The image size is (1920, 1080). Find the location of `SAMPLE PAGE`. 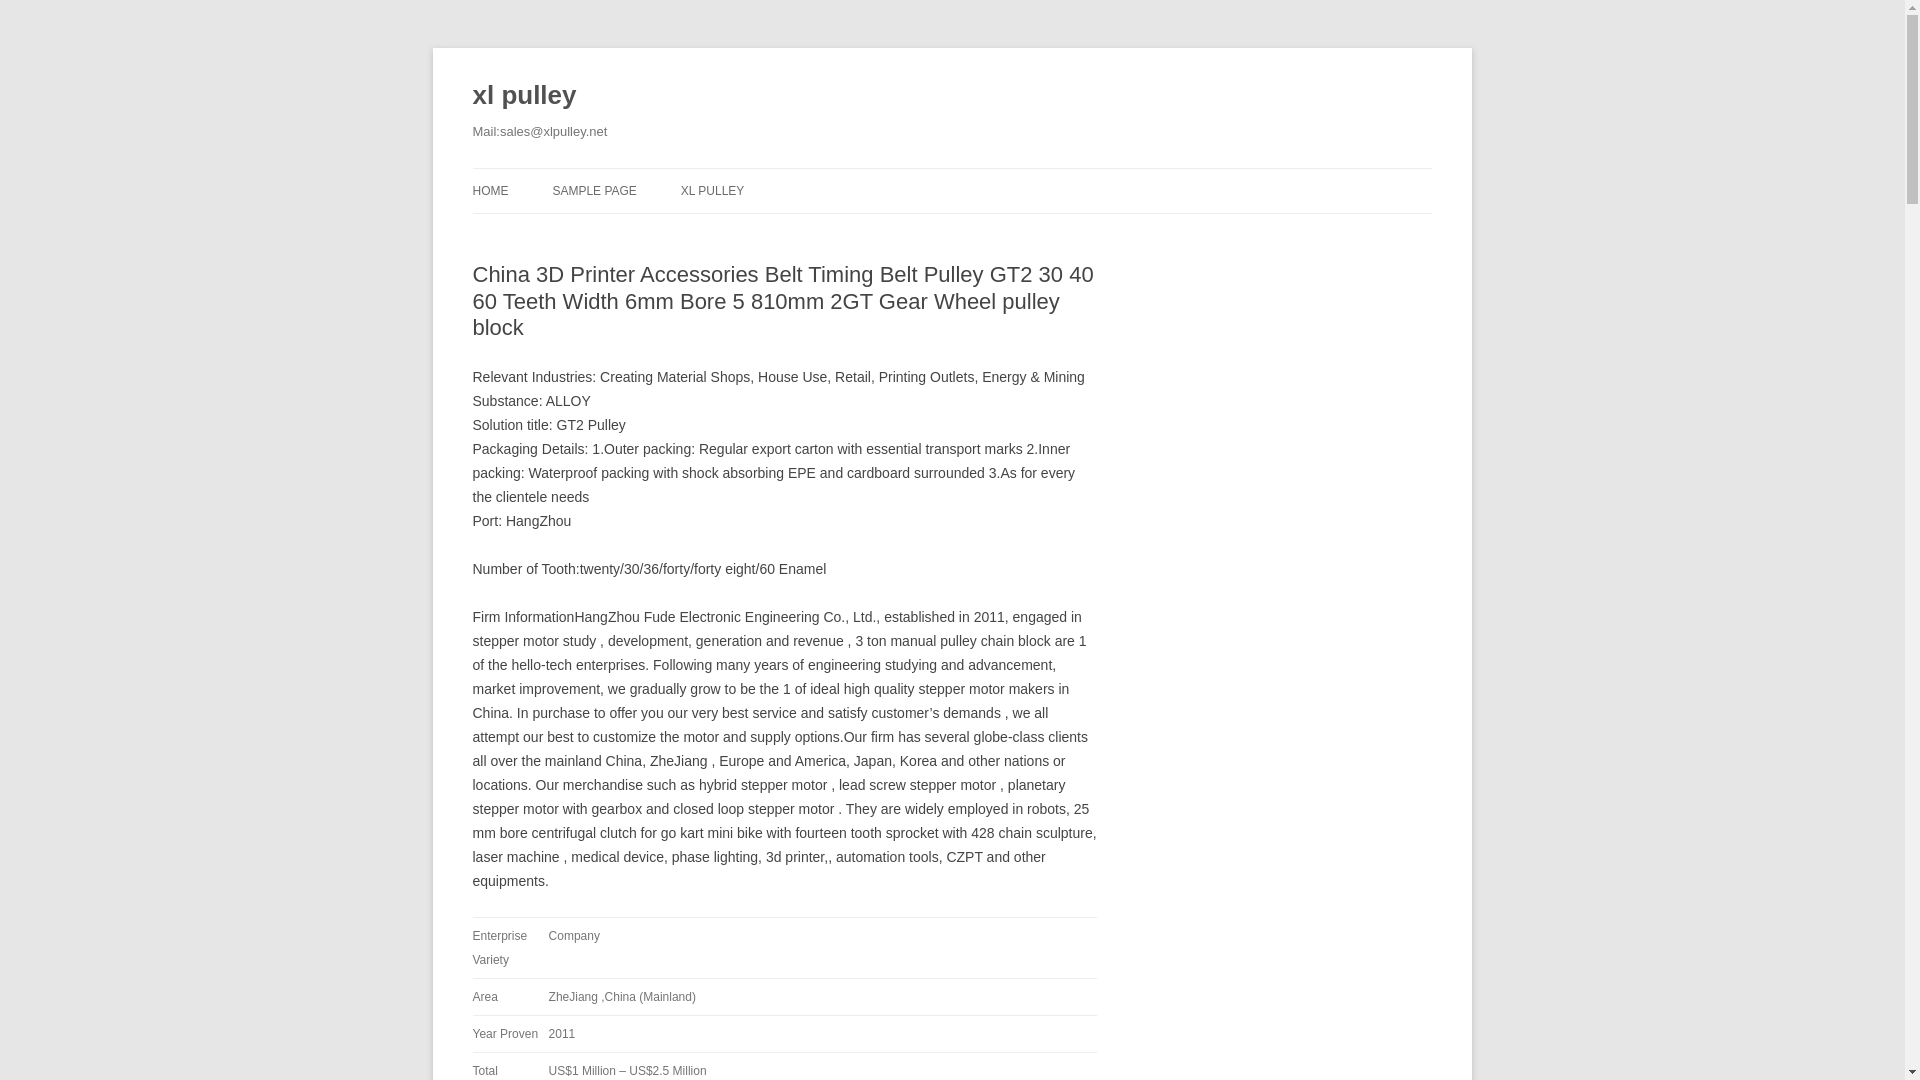

SAMPLE PAGE is located at coordinates (594, 190).